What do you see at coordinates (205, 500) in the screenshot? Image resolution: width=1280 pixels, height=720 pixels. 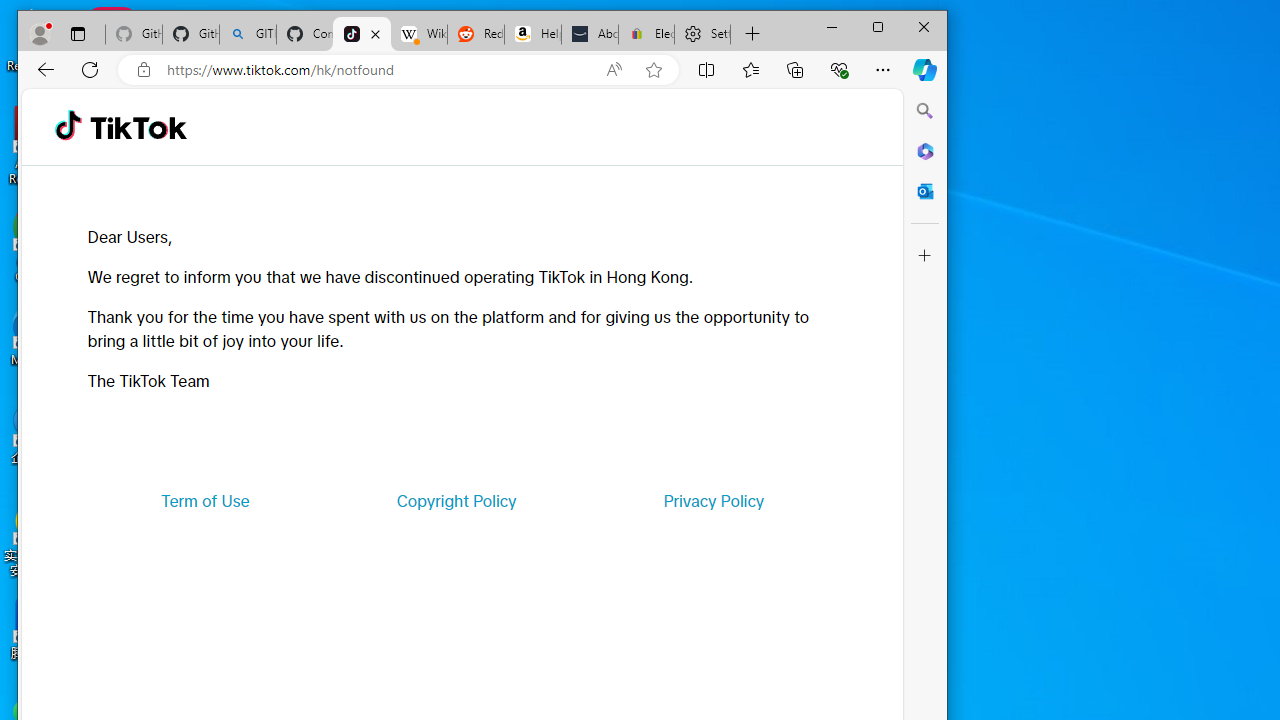 I see `Term of Use` at bounding box center [205, 500].